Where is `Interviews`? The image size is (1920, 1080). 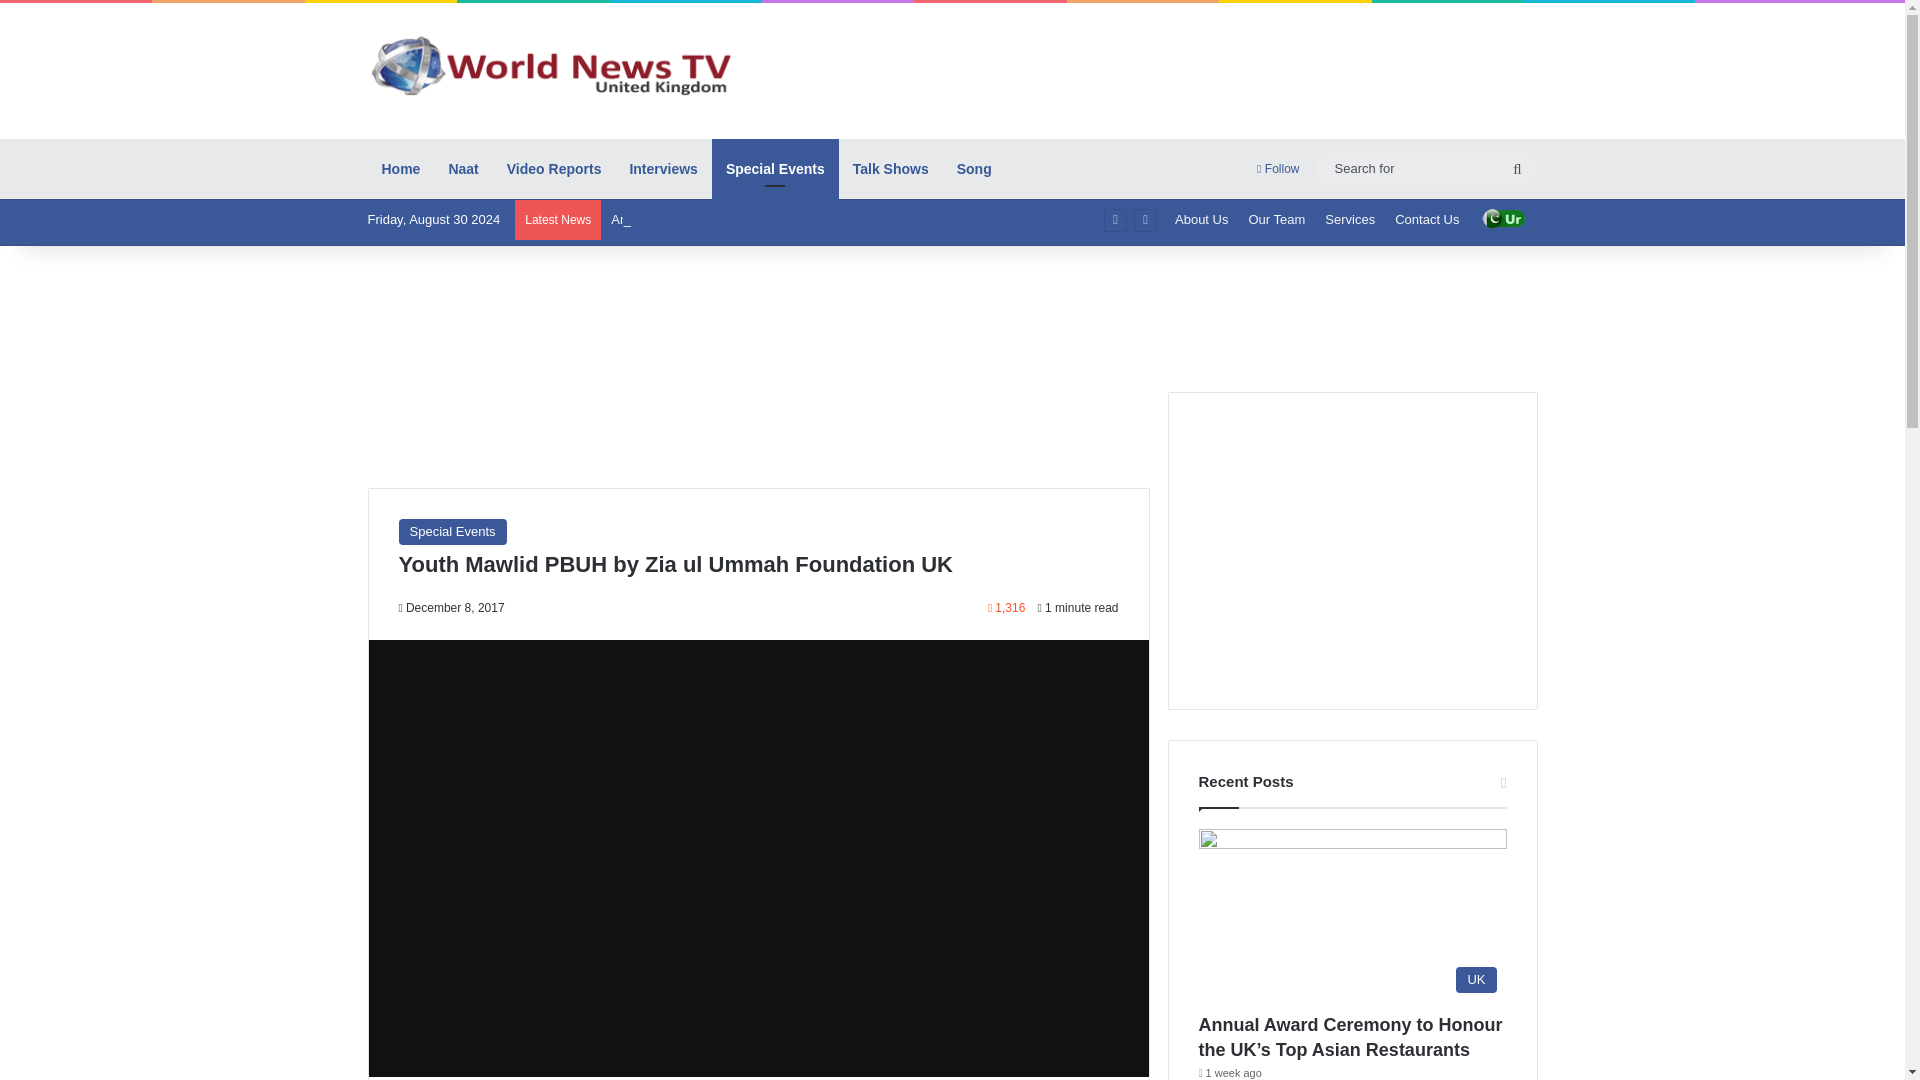
Interviews is located at coordinates (662, 168).